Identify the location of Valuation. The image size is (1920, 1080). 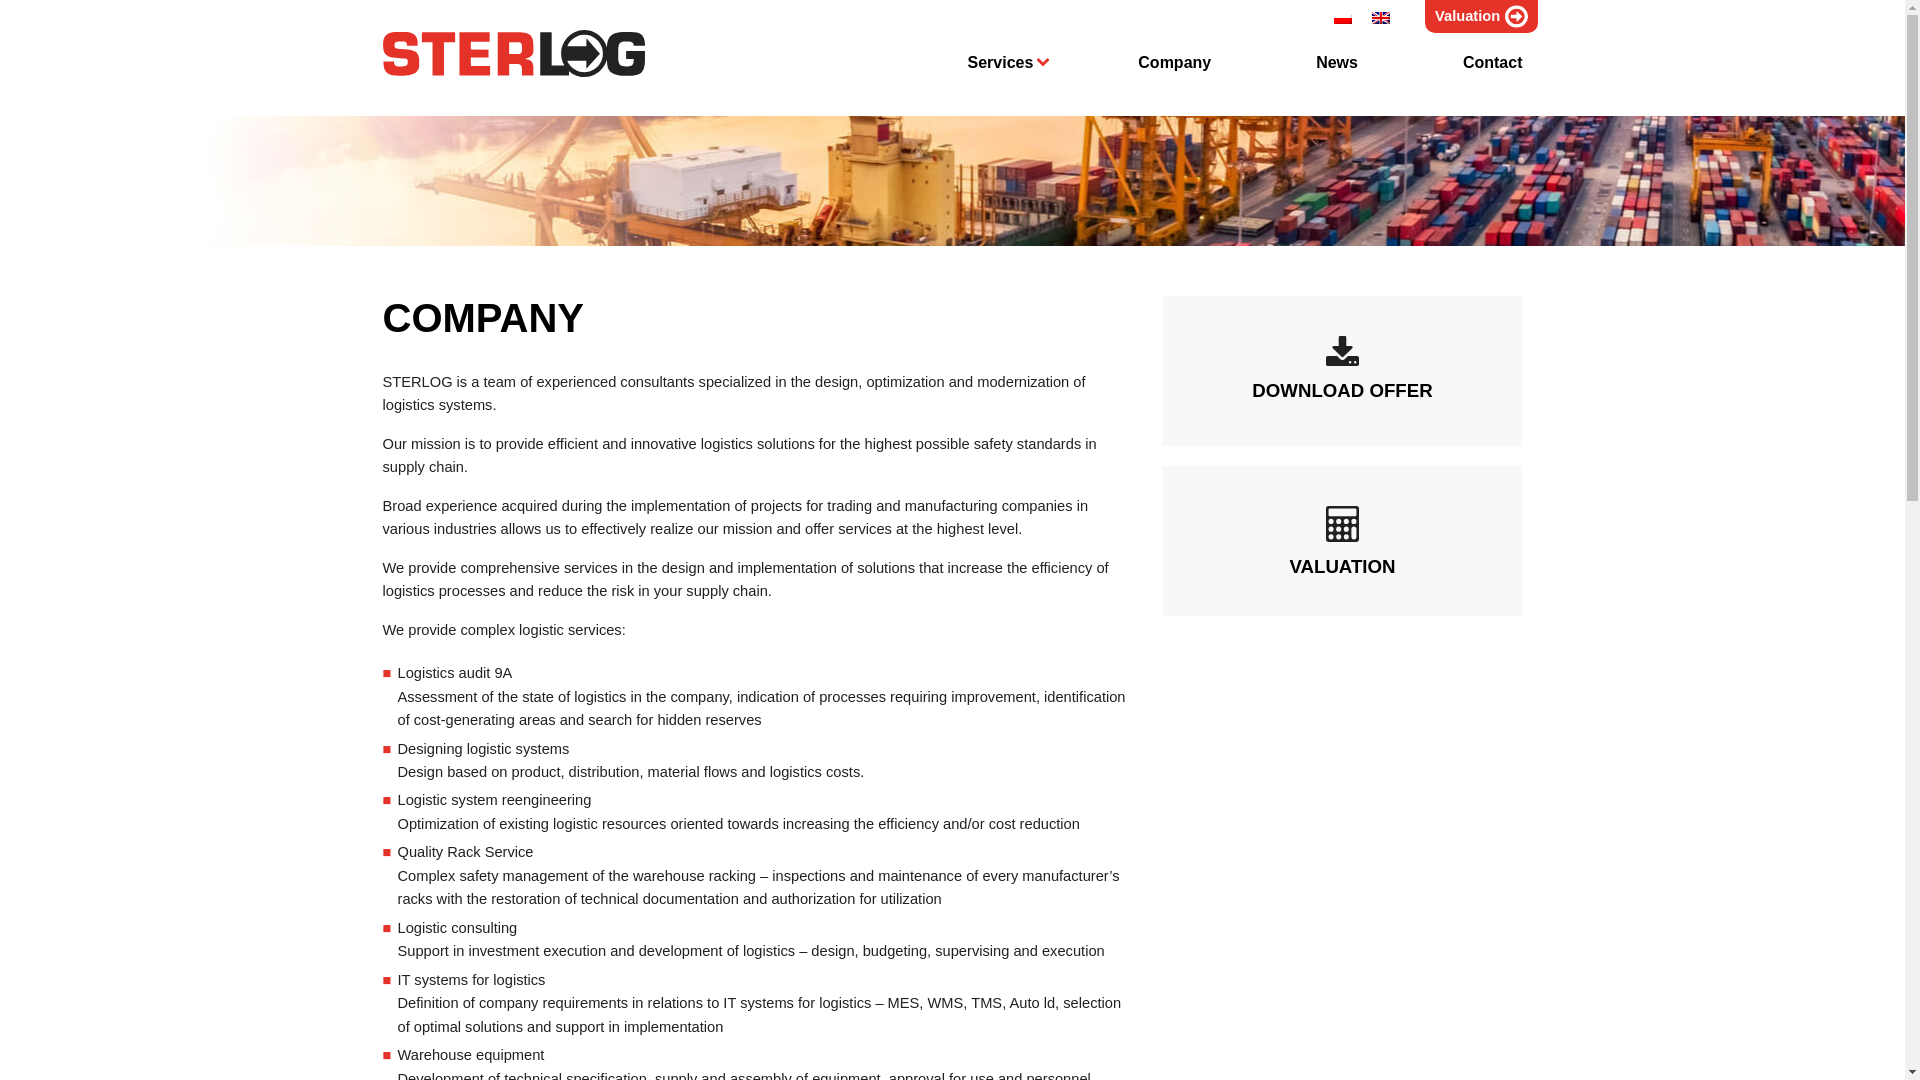
(1480, 16).